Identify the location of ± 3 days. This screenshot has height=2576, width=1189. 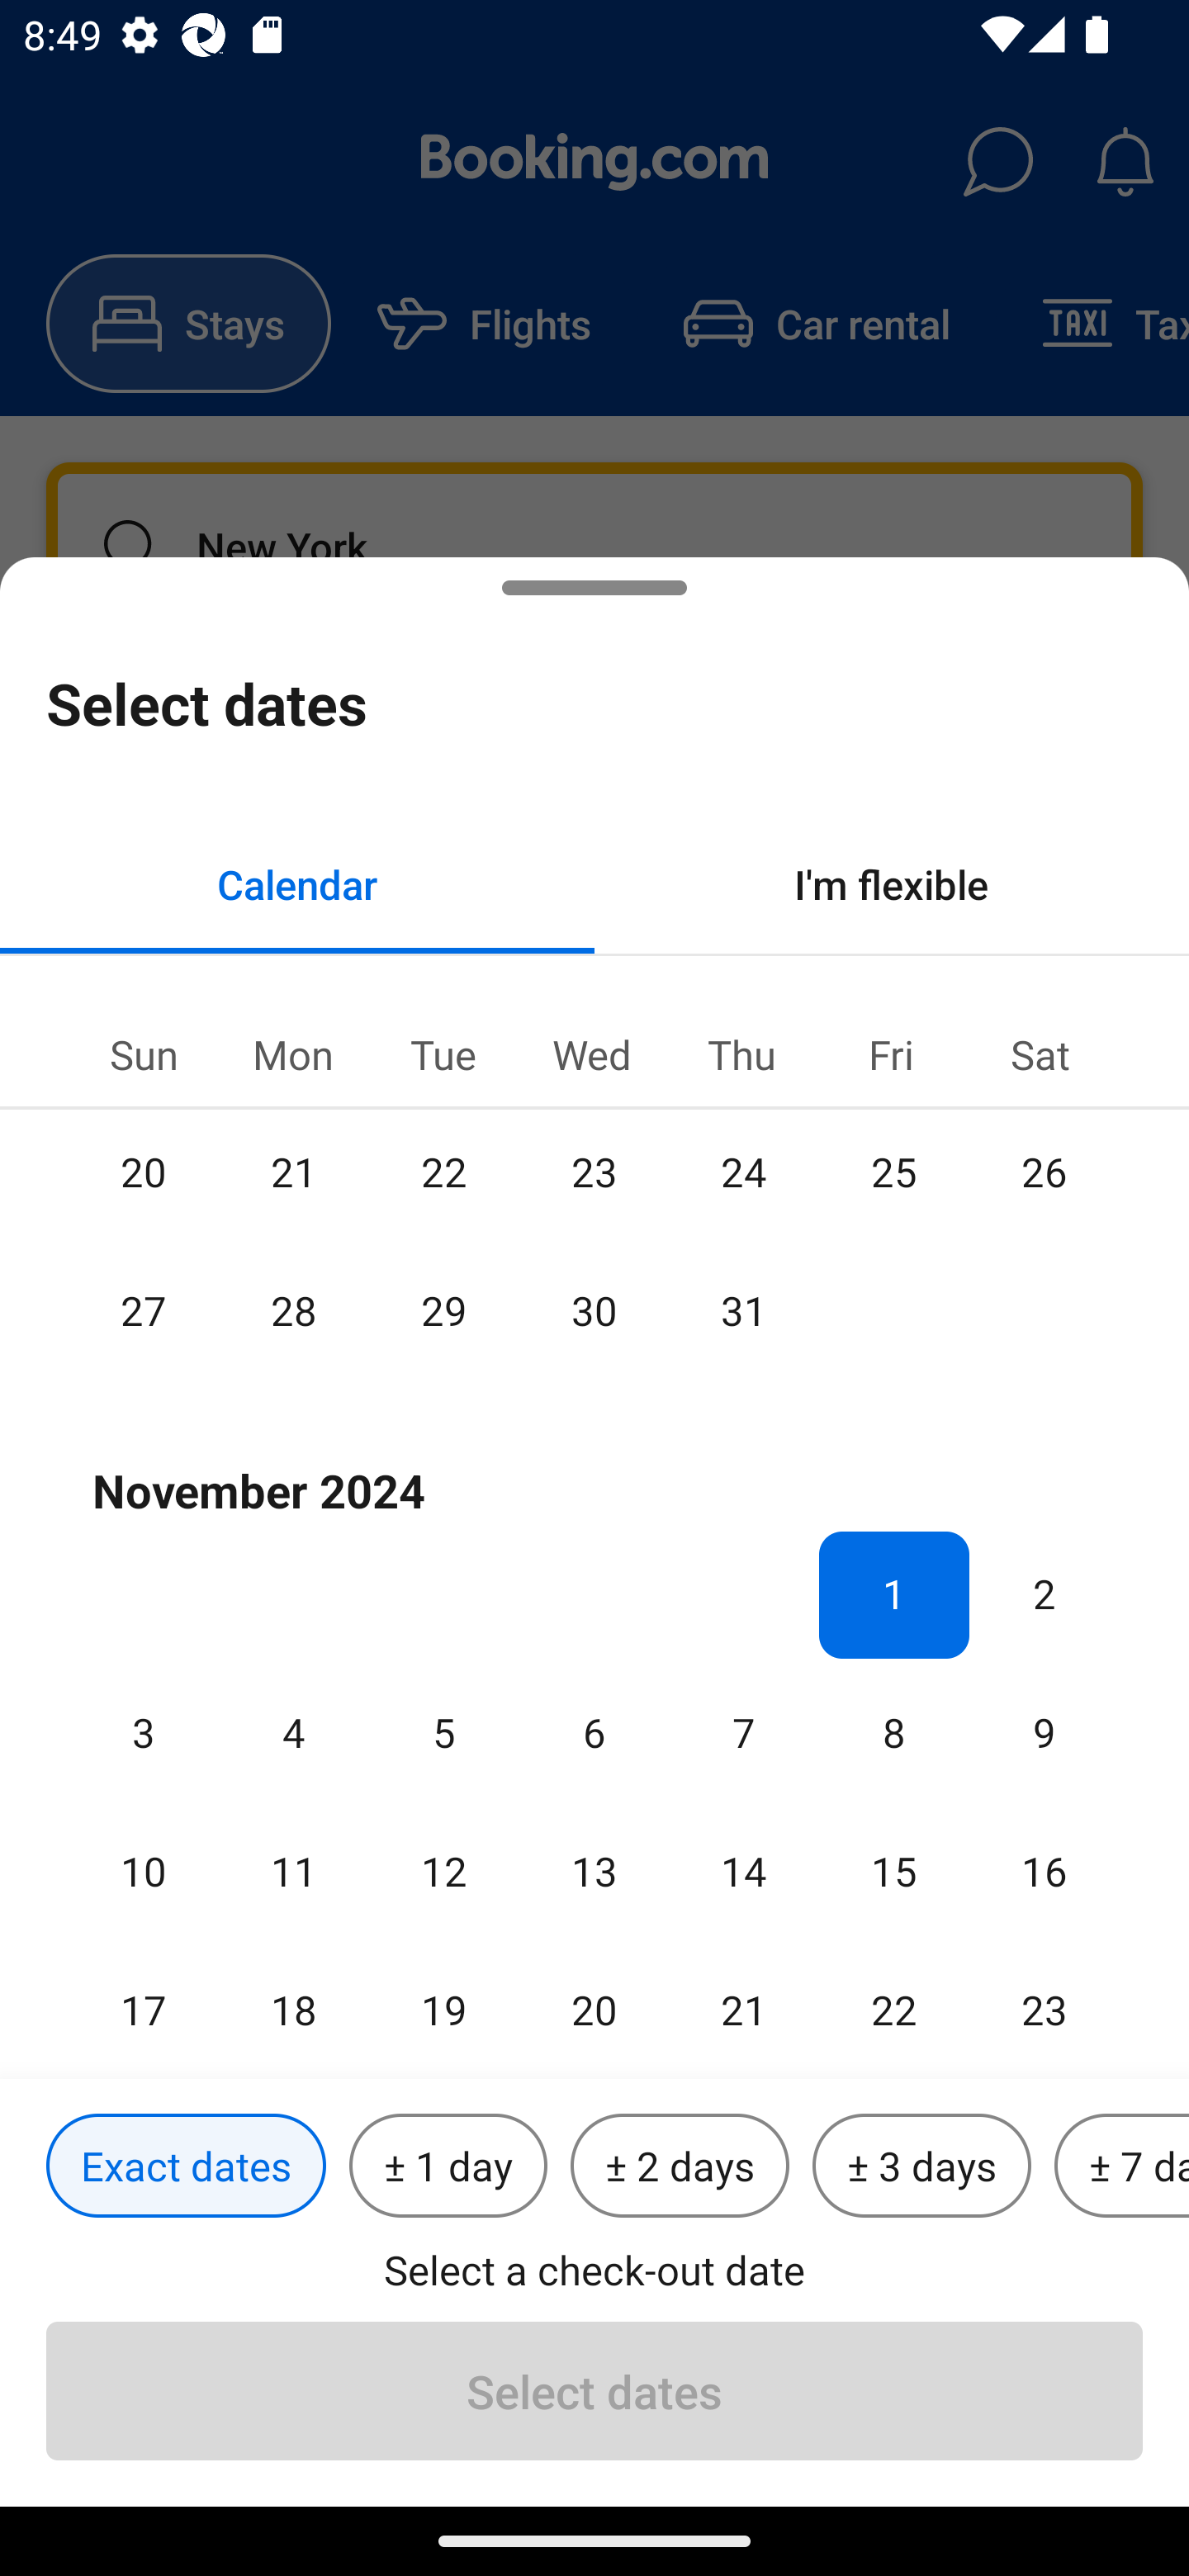
(921, 2166).